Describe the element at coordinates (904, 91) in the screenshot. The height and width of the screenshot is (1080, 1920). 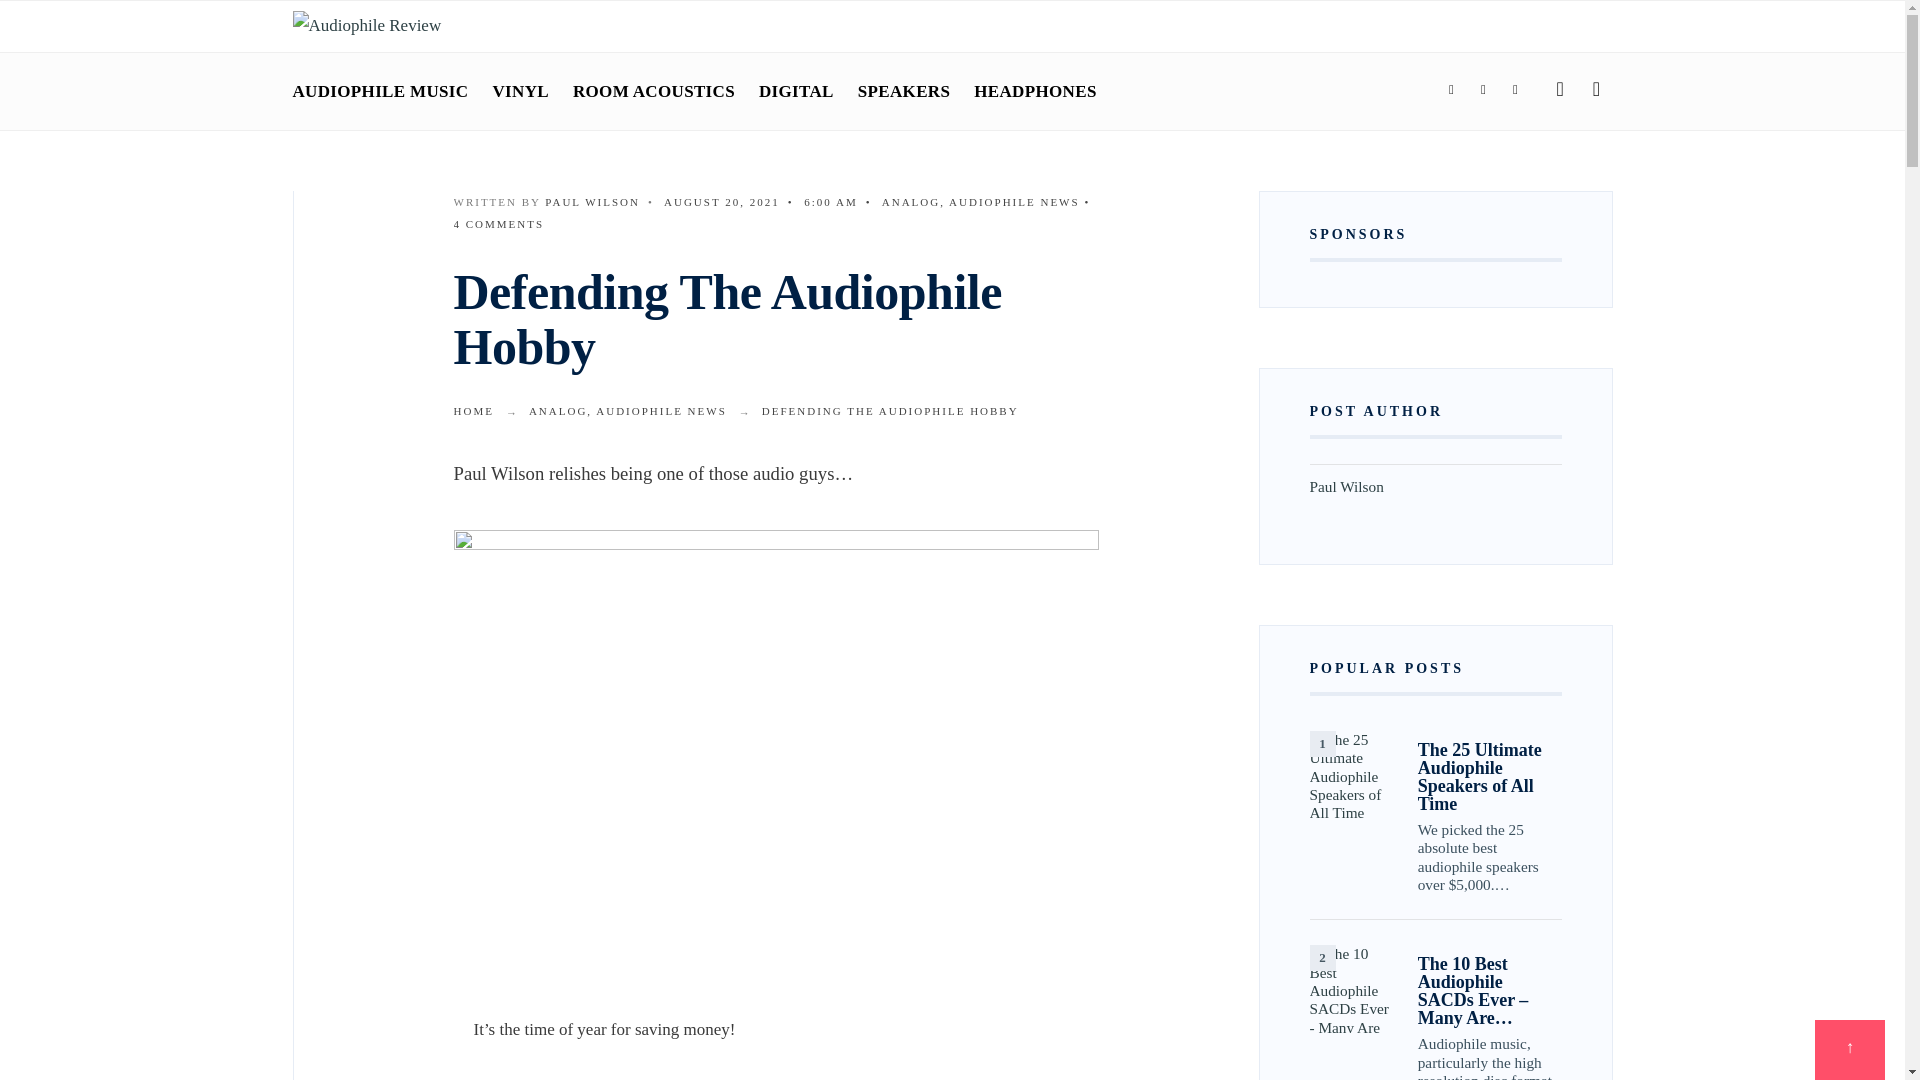
I see `SPEAKERS` at that location.